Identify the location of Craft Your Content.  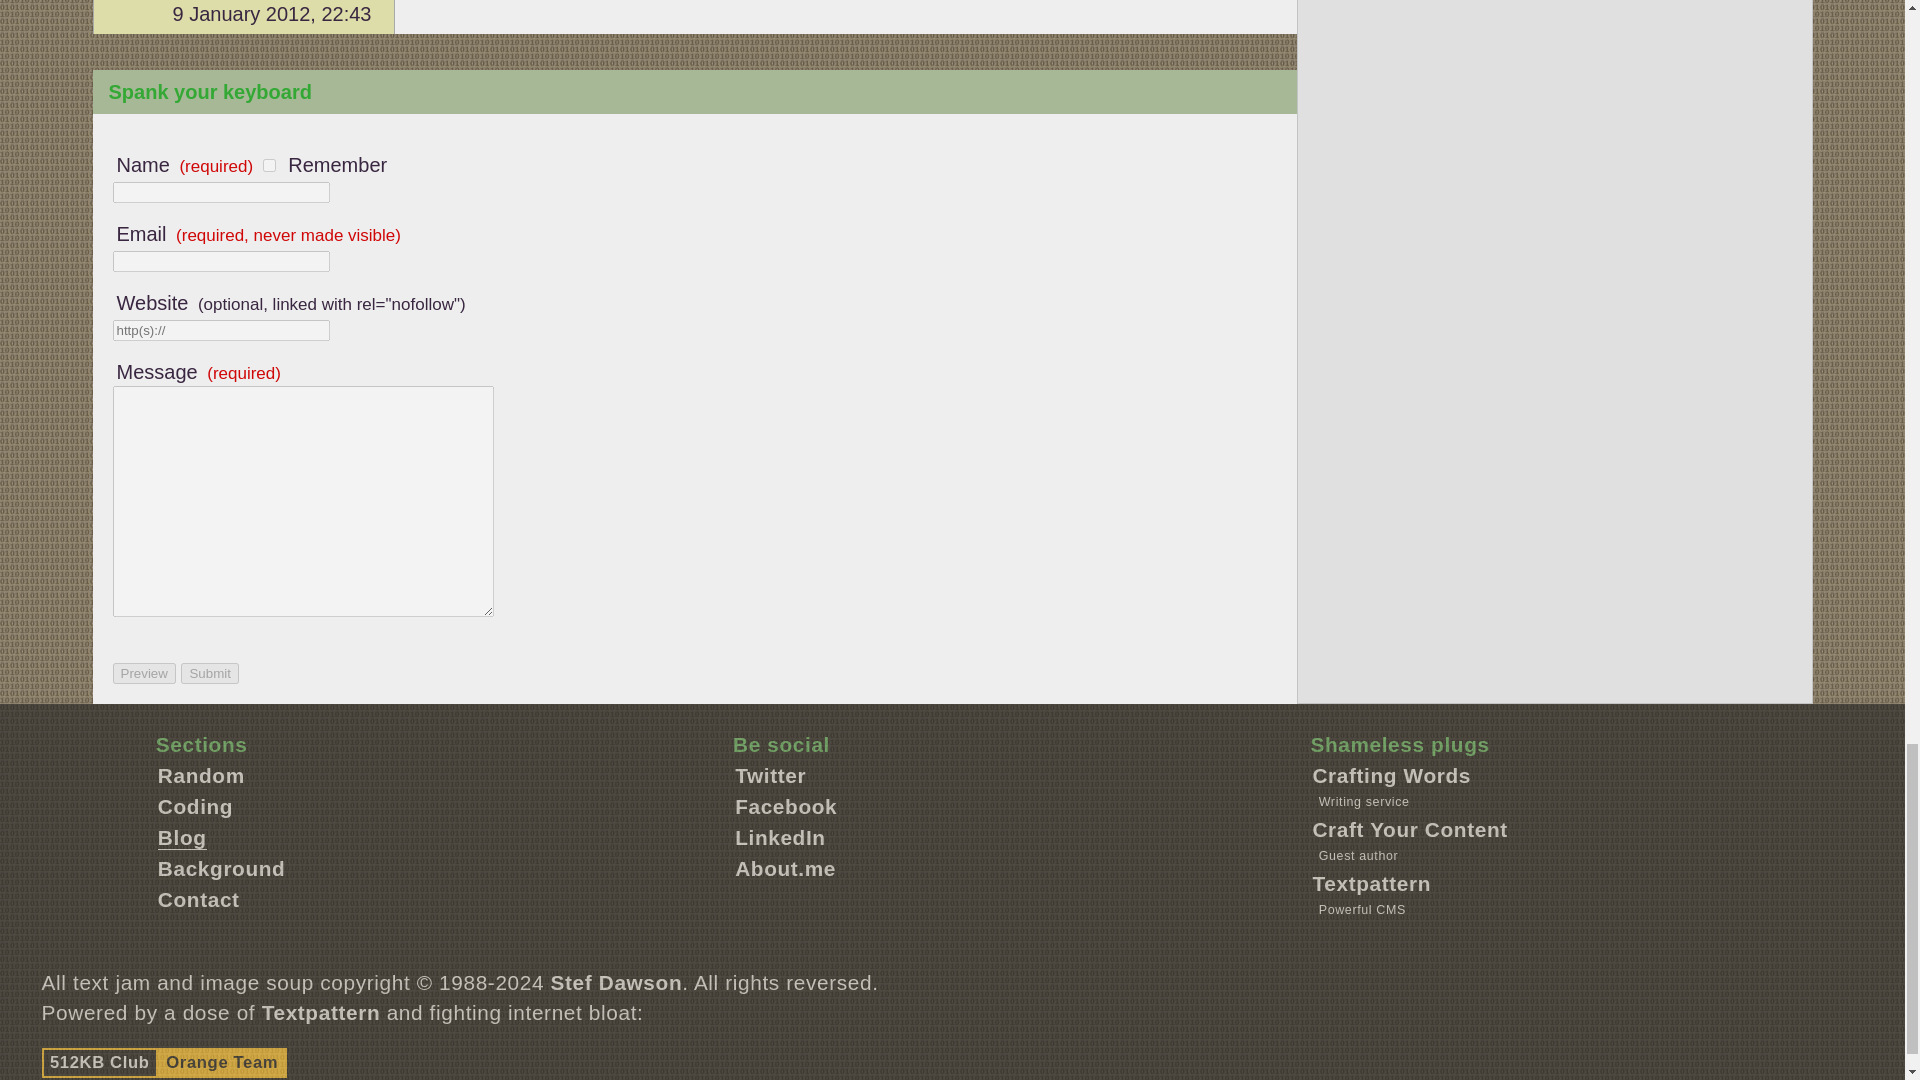
(1409, 829).